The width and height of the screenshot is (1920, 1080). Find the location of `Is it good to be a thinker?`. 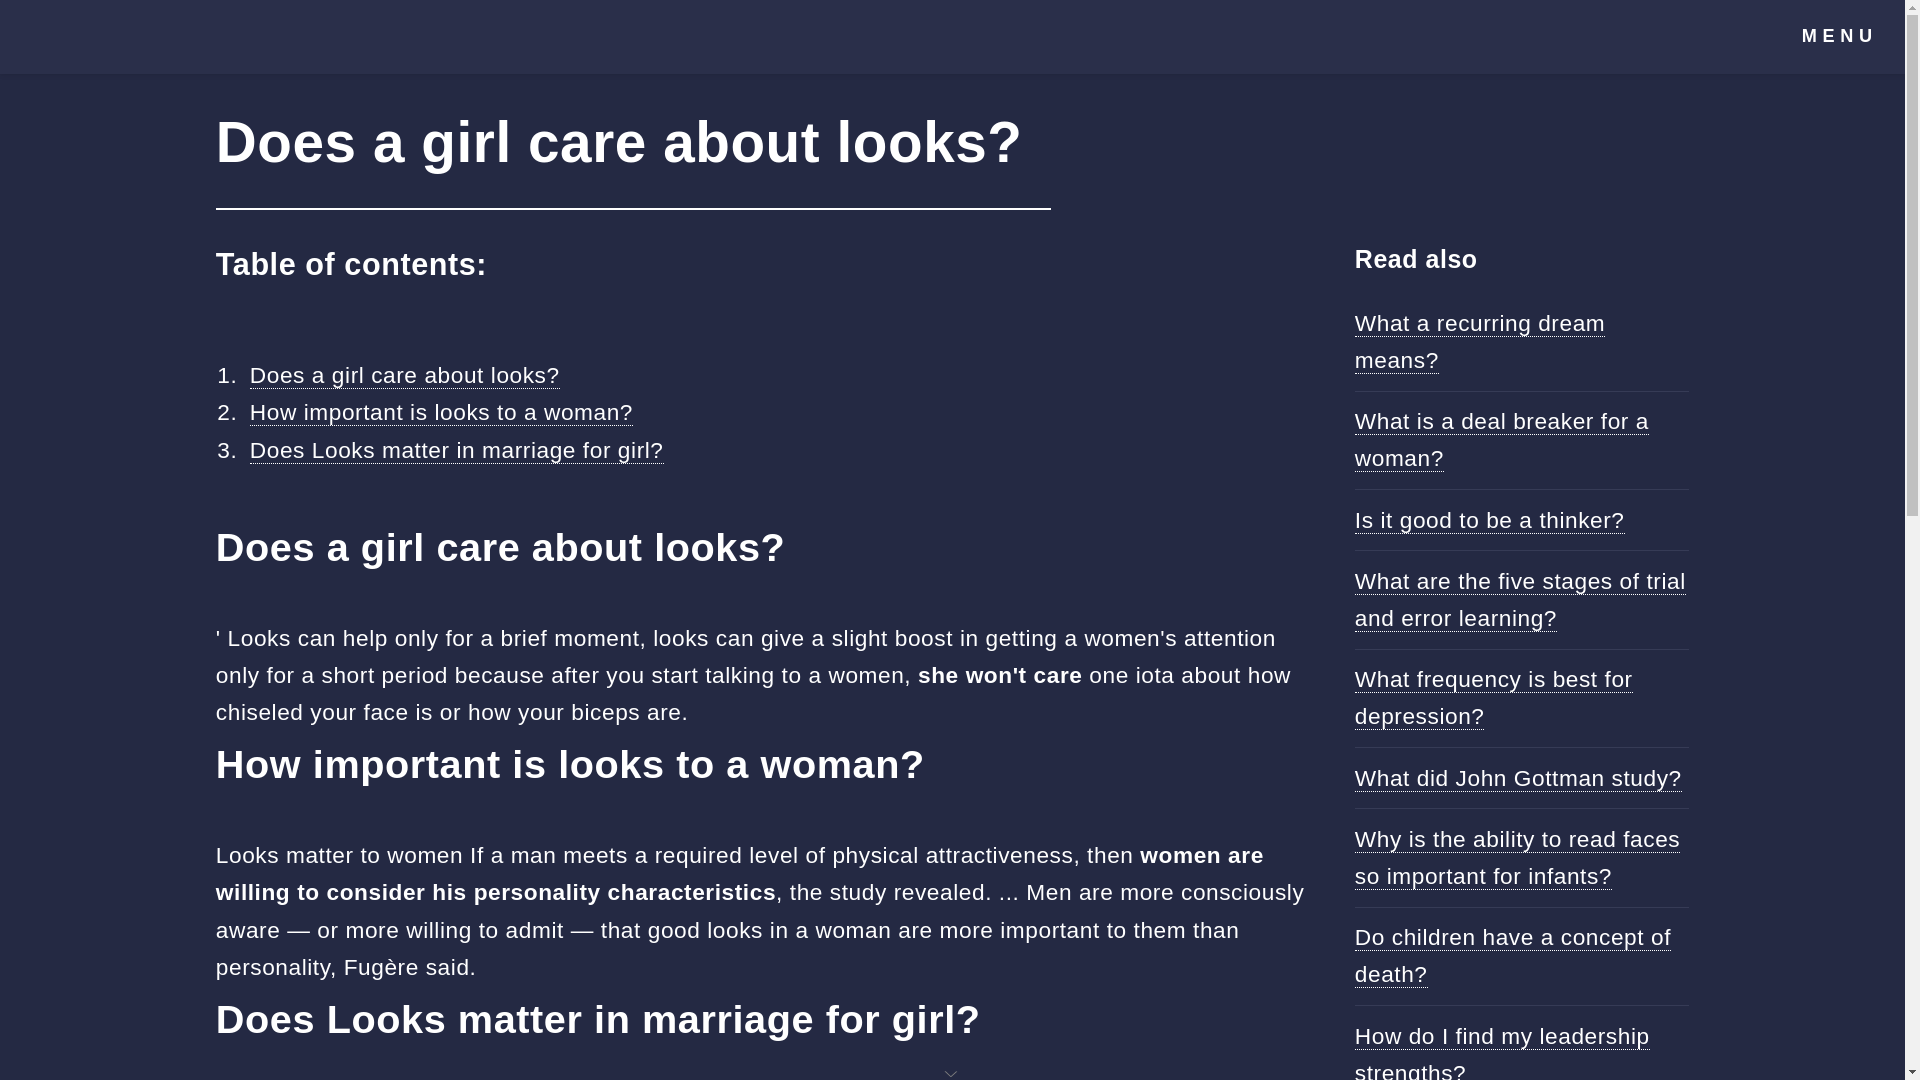

Is it good to be a thinker? is located at coordinates (1490, 520).